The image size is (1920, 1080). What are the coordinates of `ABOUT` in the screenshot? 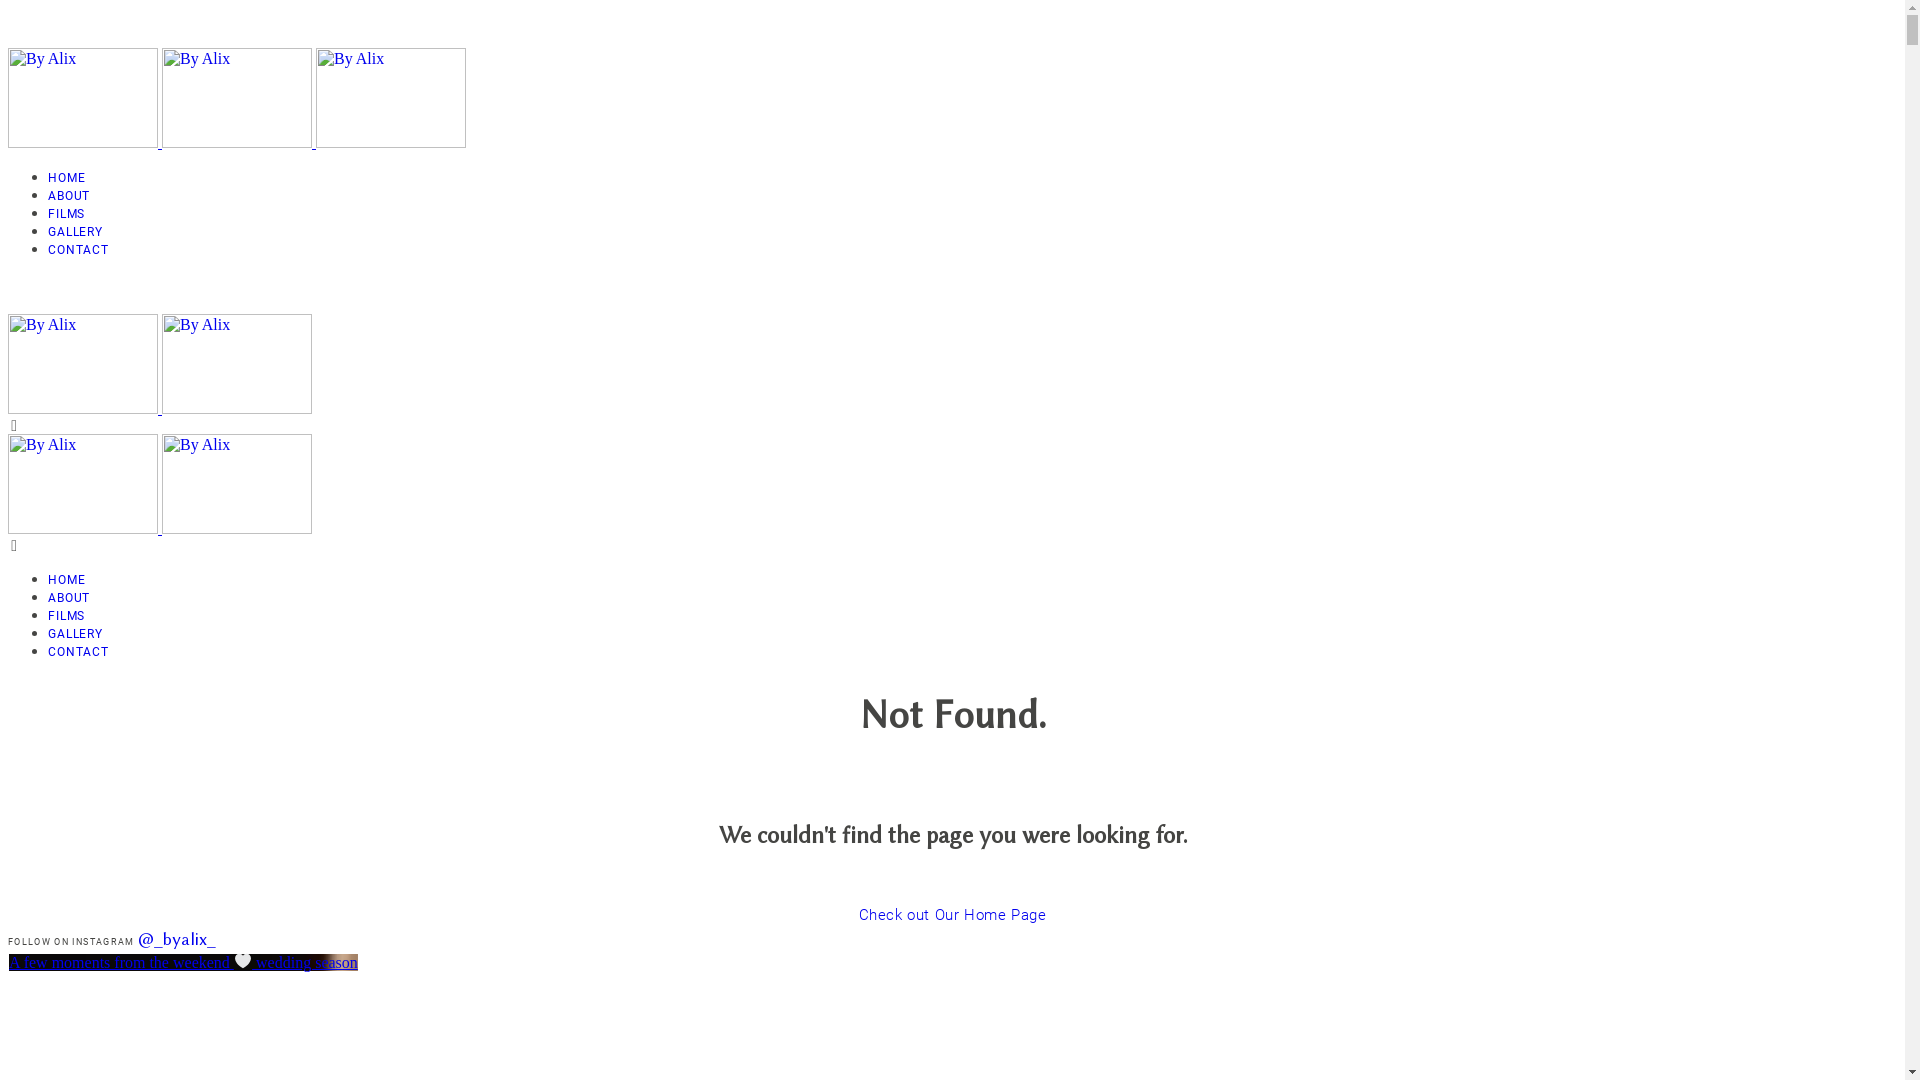 It's located at (69, 598).